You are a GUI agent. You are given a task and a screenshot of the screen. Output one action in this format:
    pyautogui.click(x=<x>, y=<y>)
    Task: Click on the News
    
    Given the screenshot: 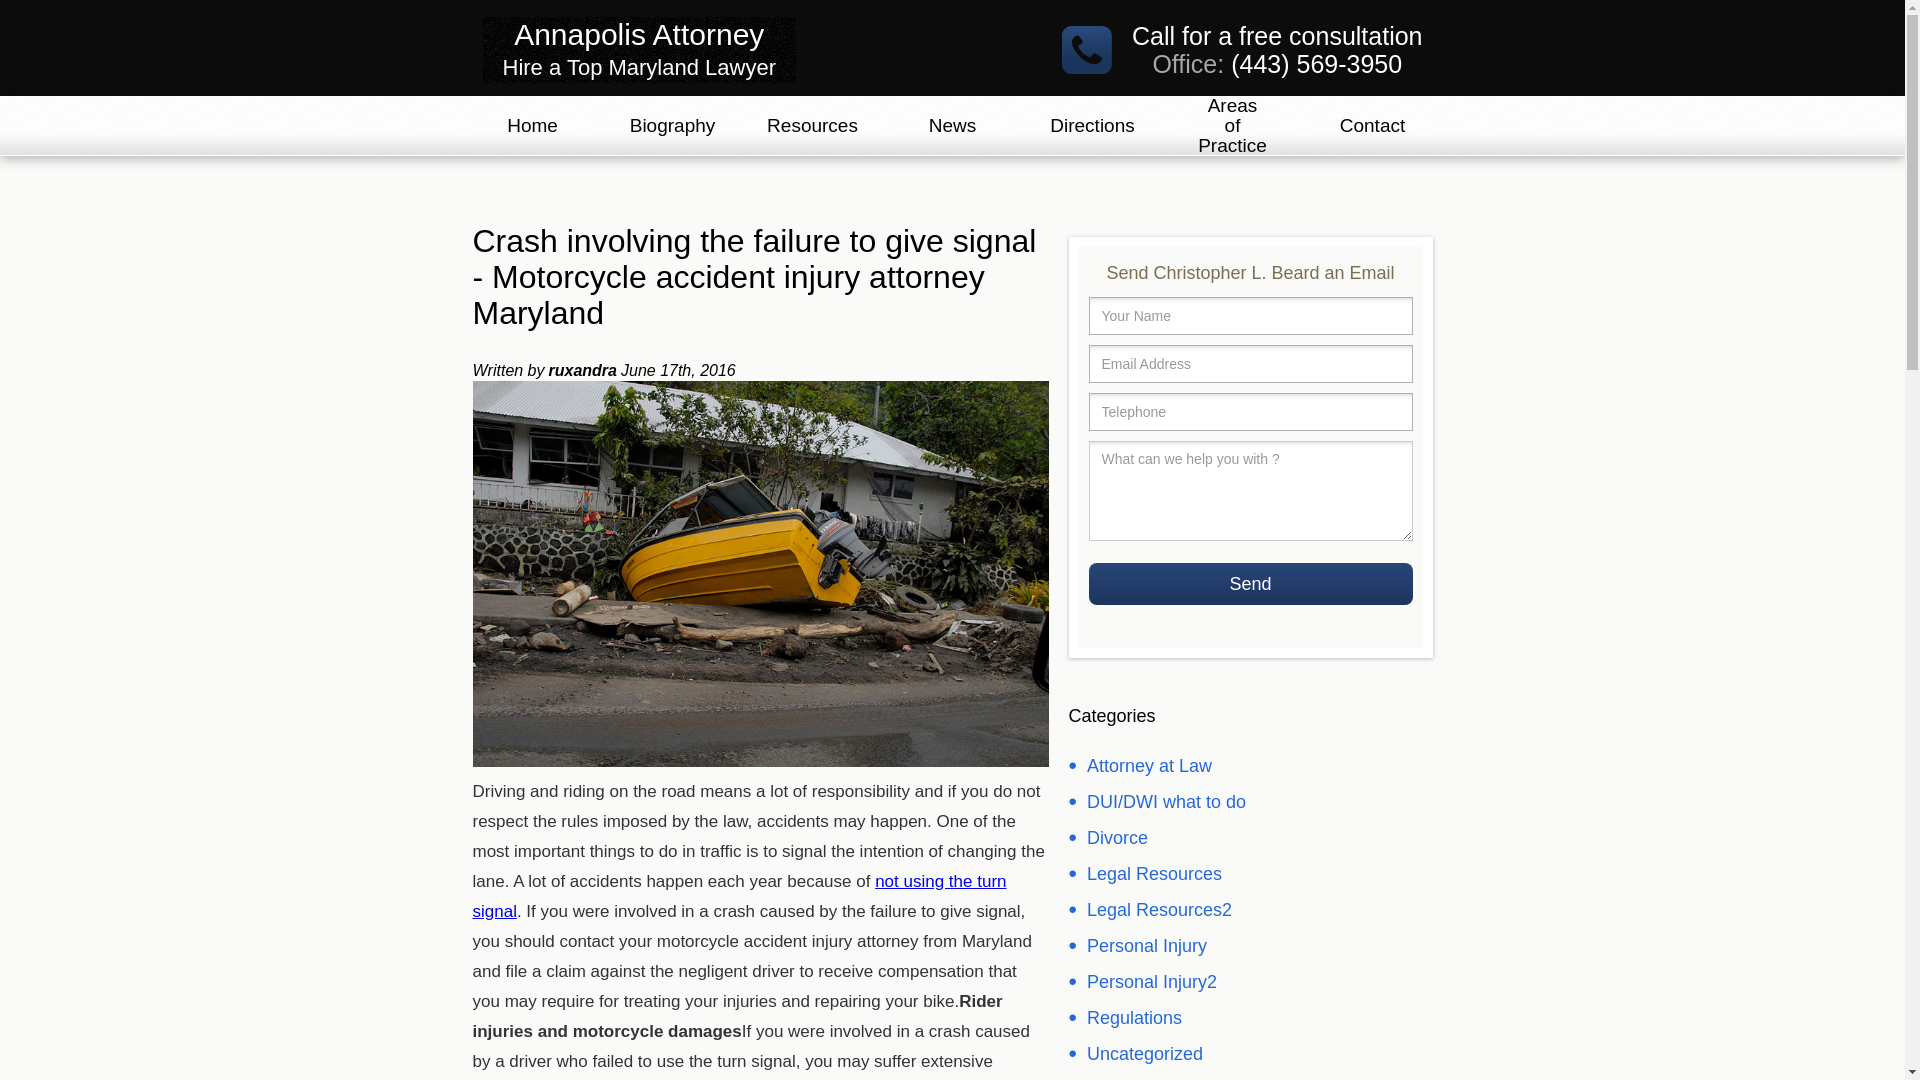 What is the action you would take?
    pyautogui.click(x=812, y=136)
    